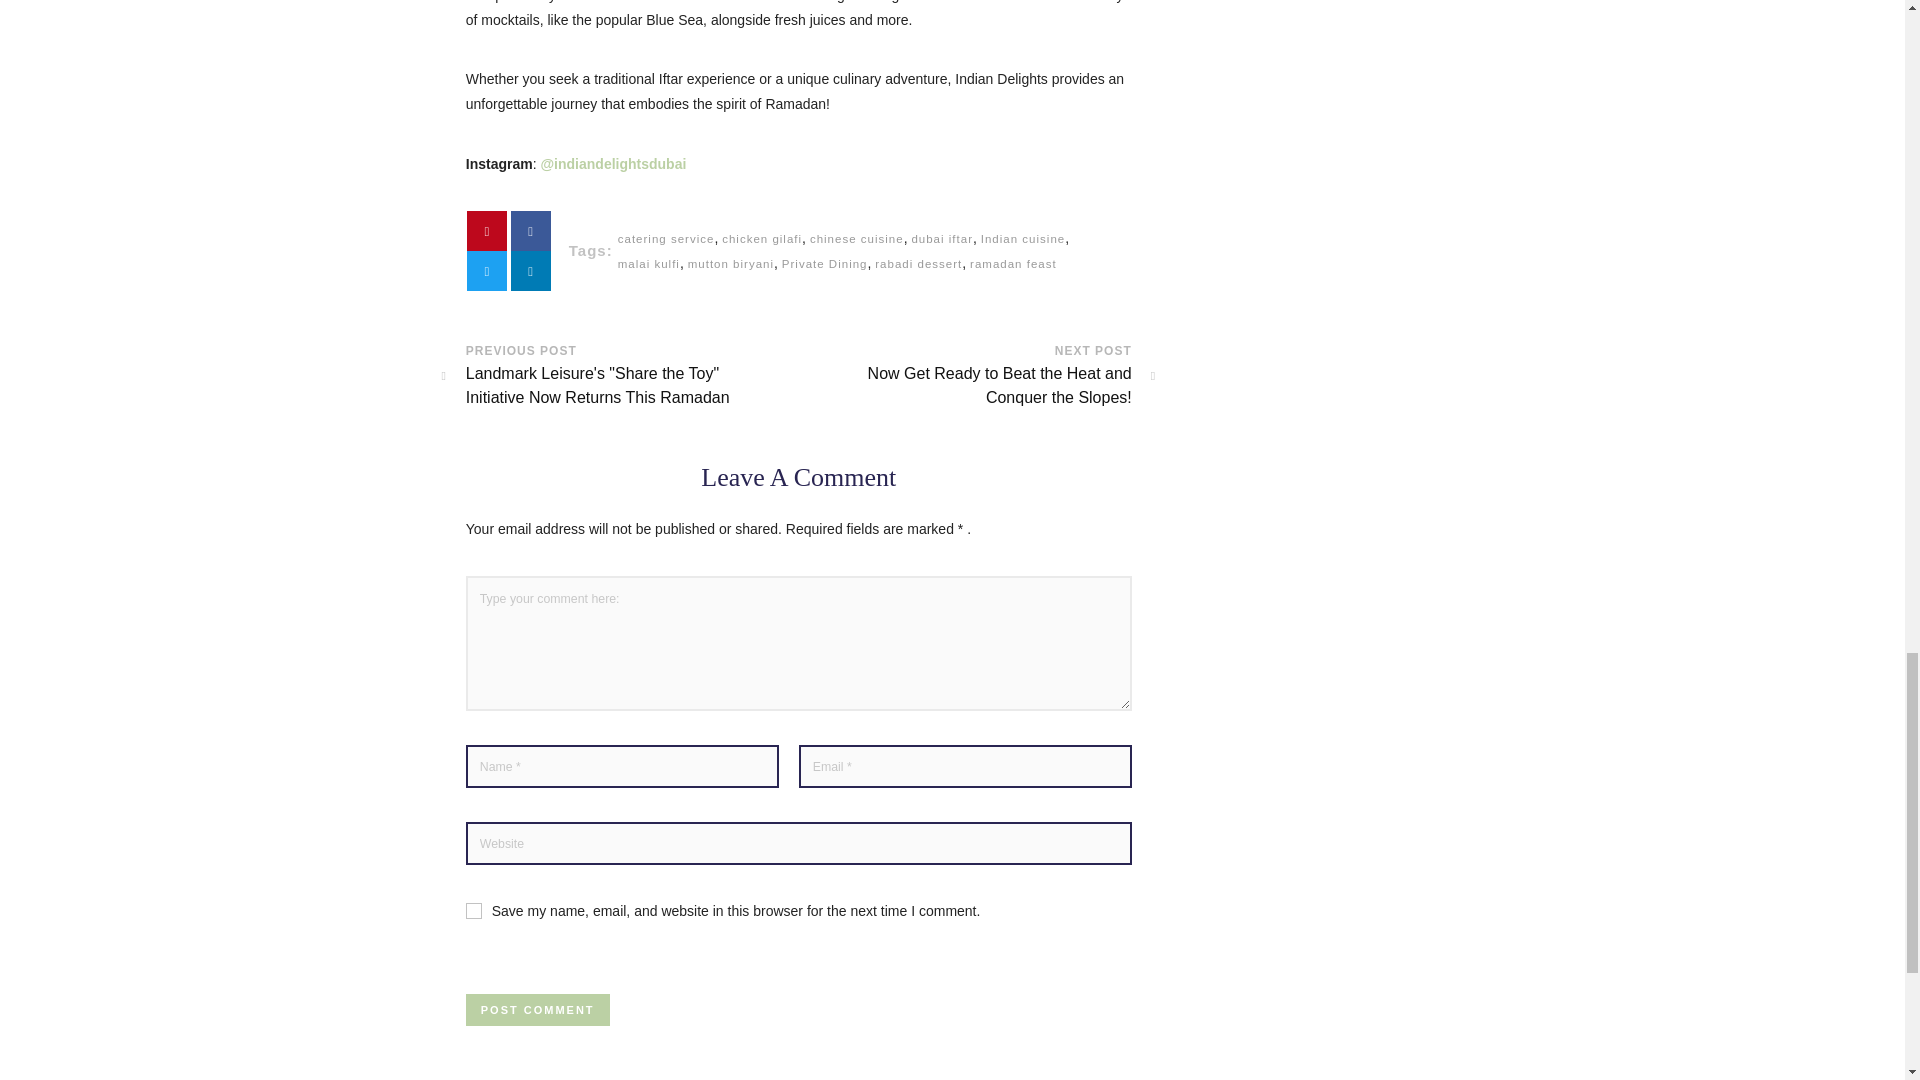 The height and width of the screenshot is (1080, 1920). What do you see at coordinates (918, 264) in the screenshot?
I see `rabadi dessert` at bounding box center [918, 264].